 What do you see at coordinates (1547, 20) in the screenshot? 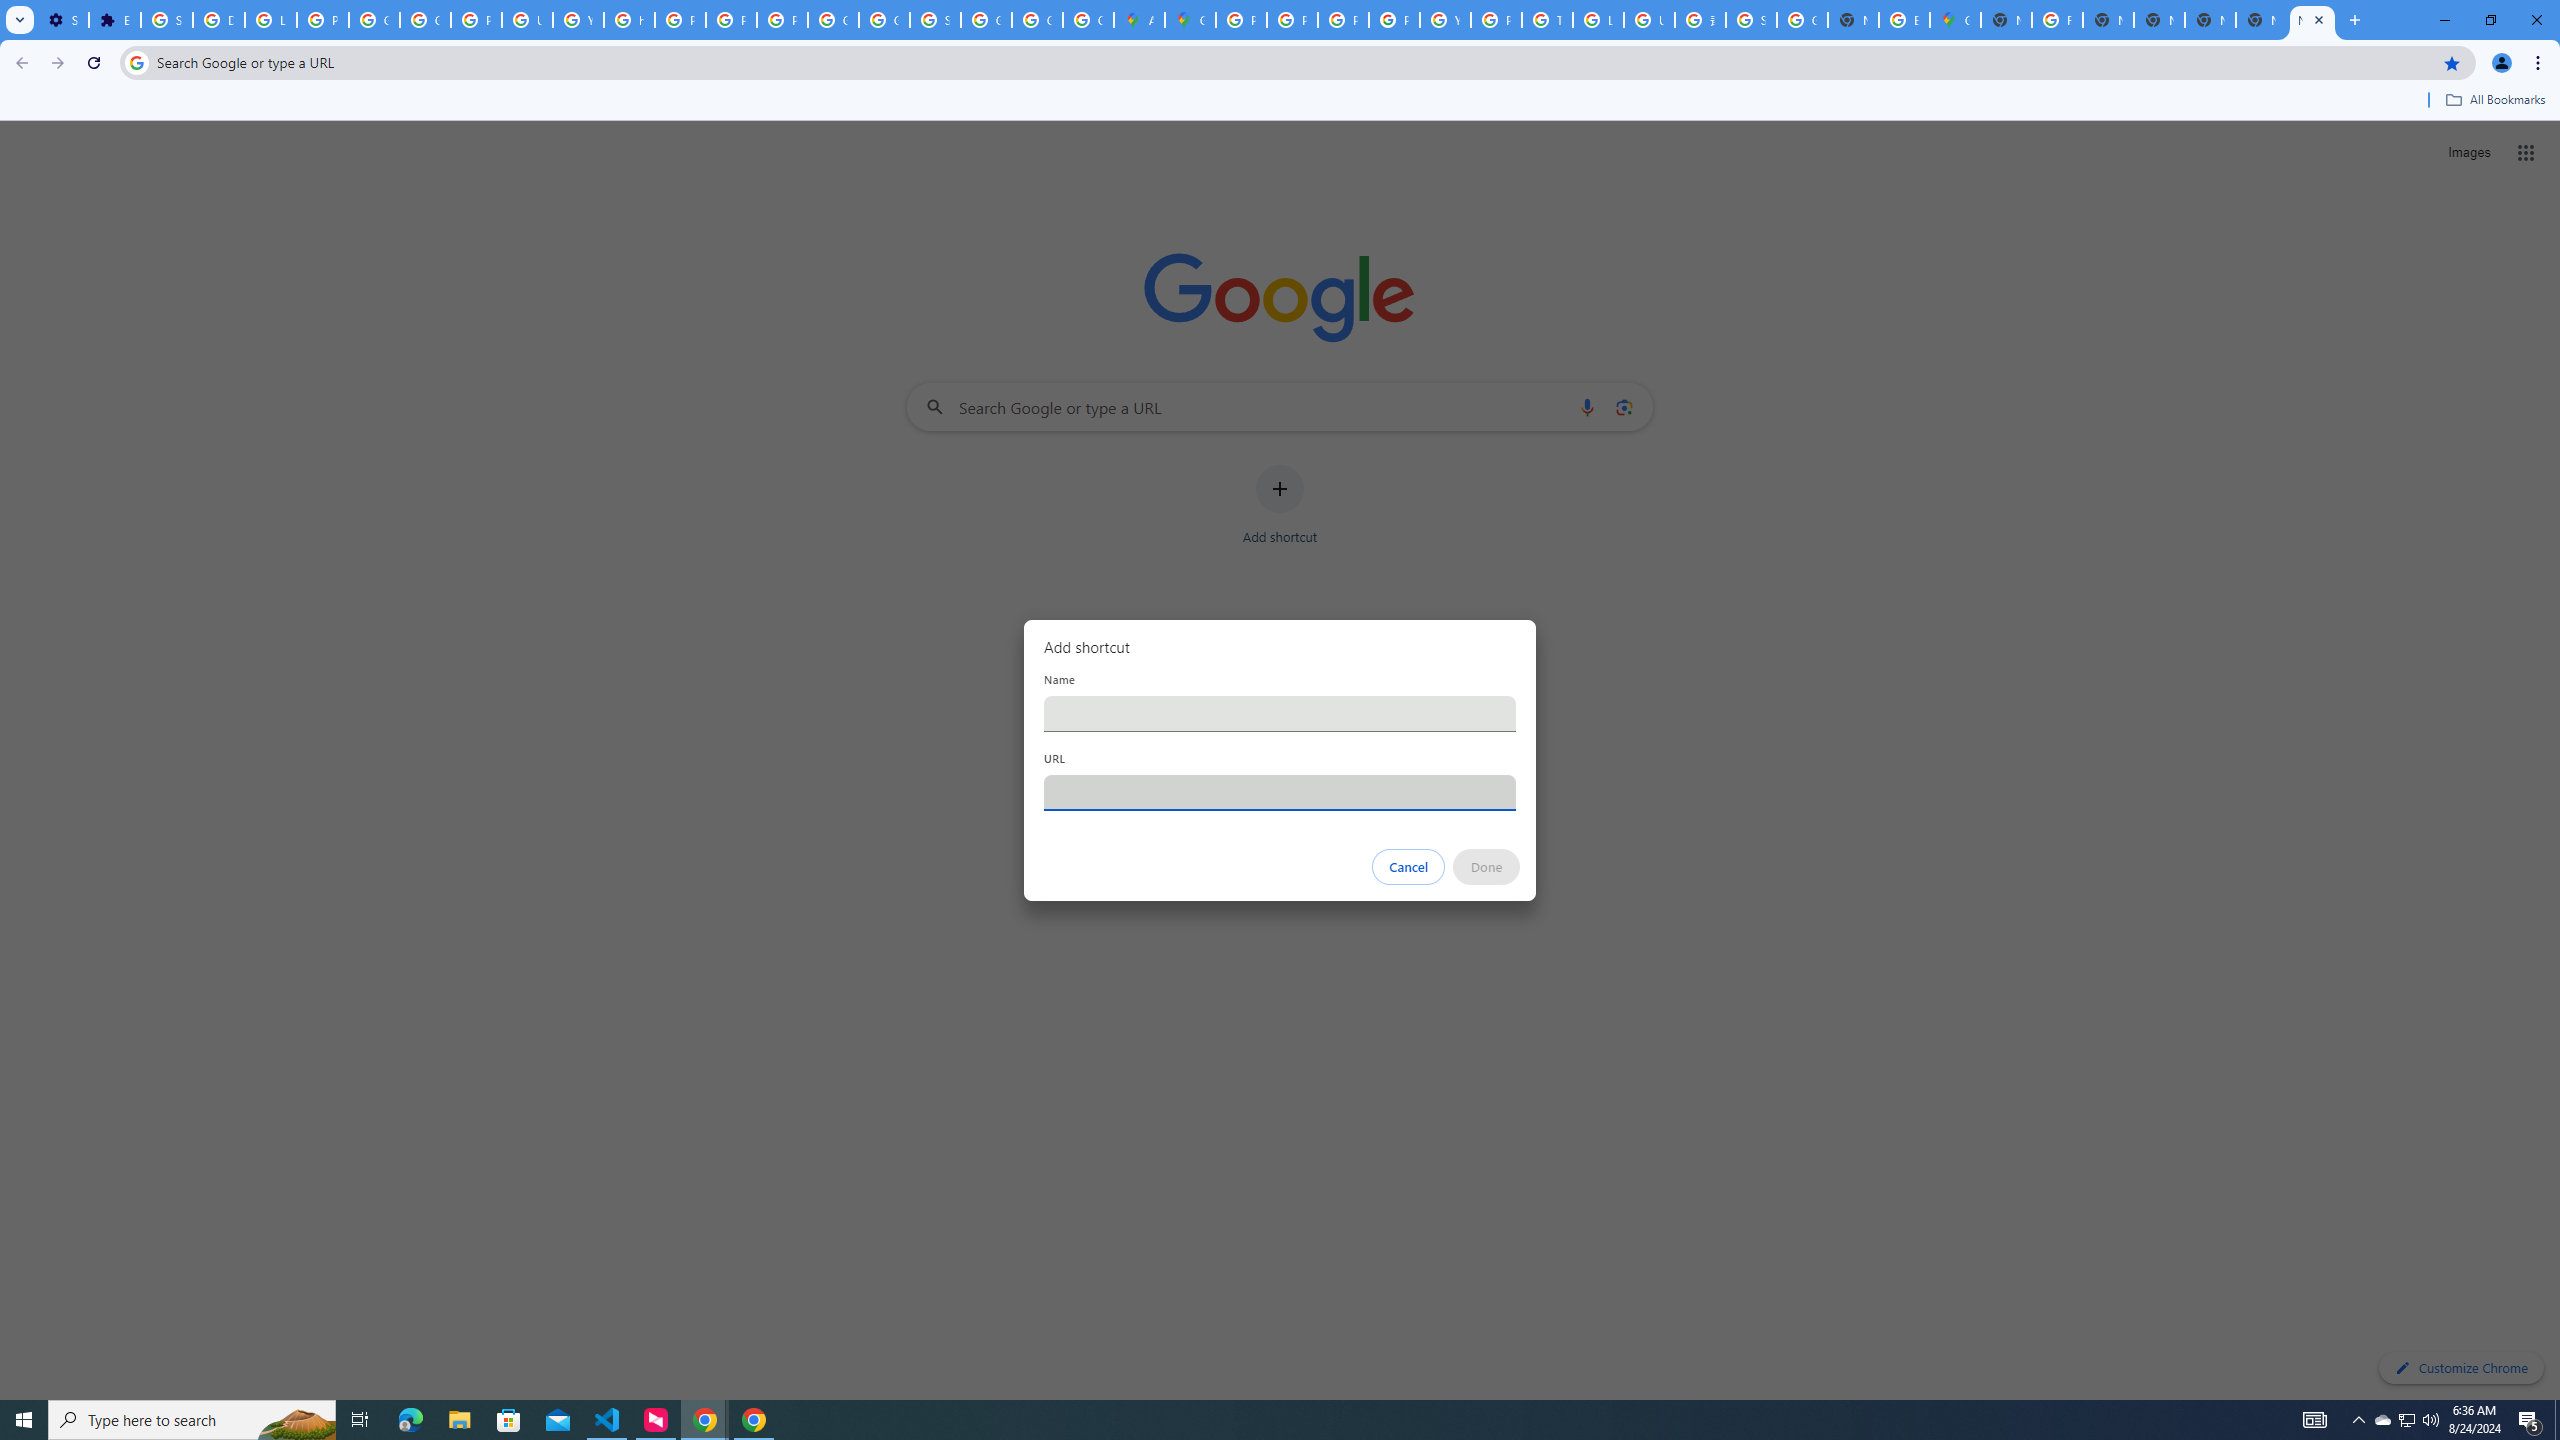
I see `Tips & tricks for Chrome - Google Chrome Help` at bounding box center [1547, 20].